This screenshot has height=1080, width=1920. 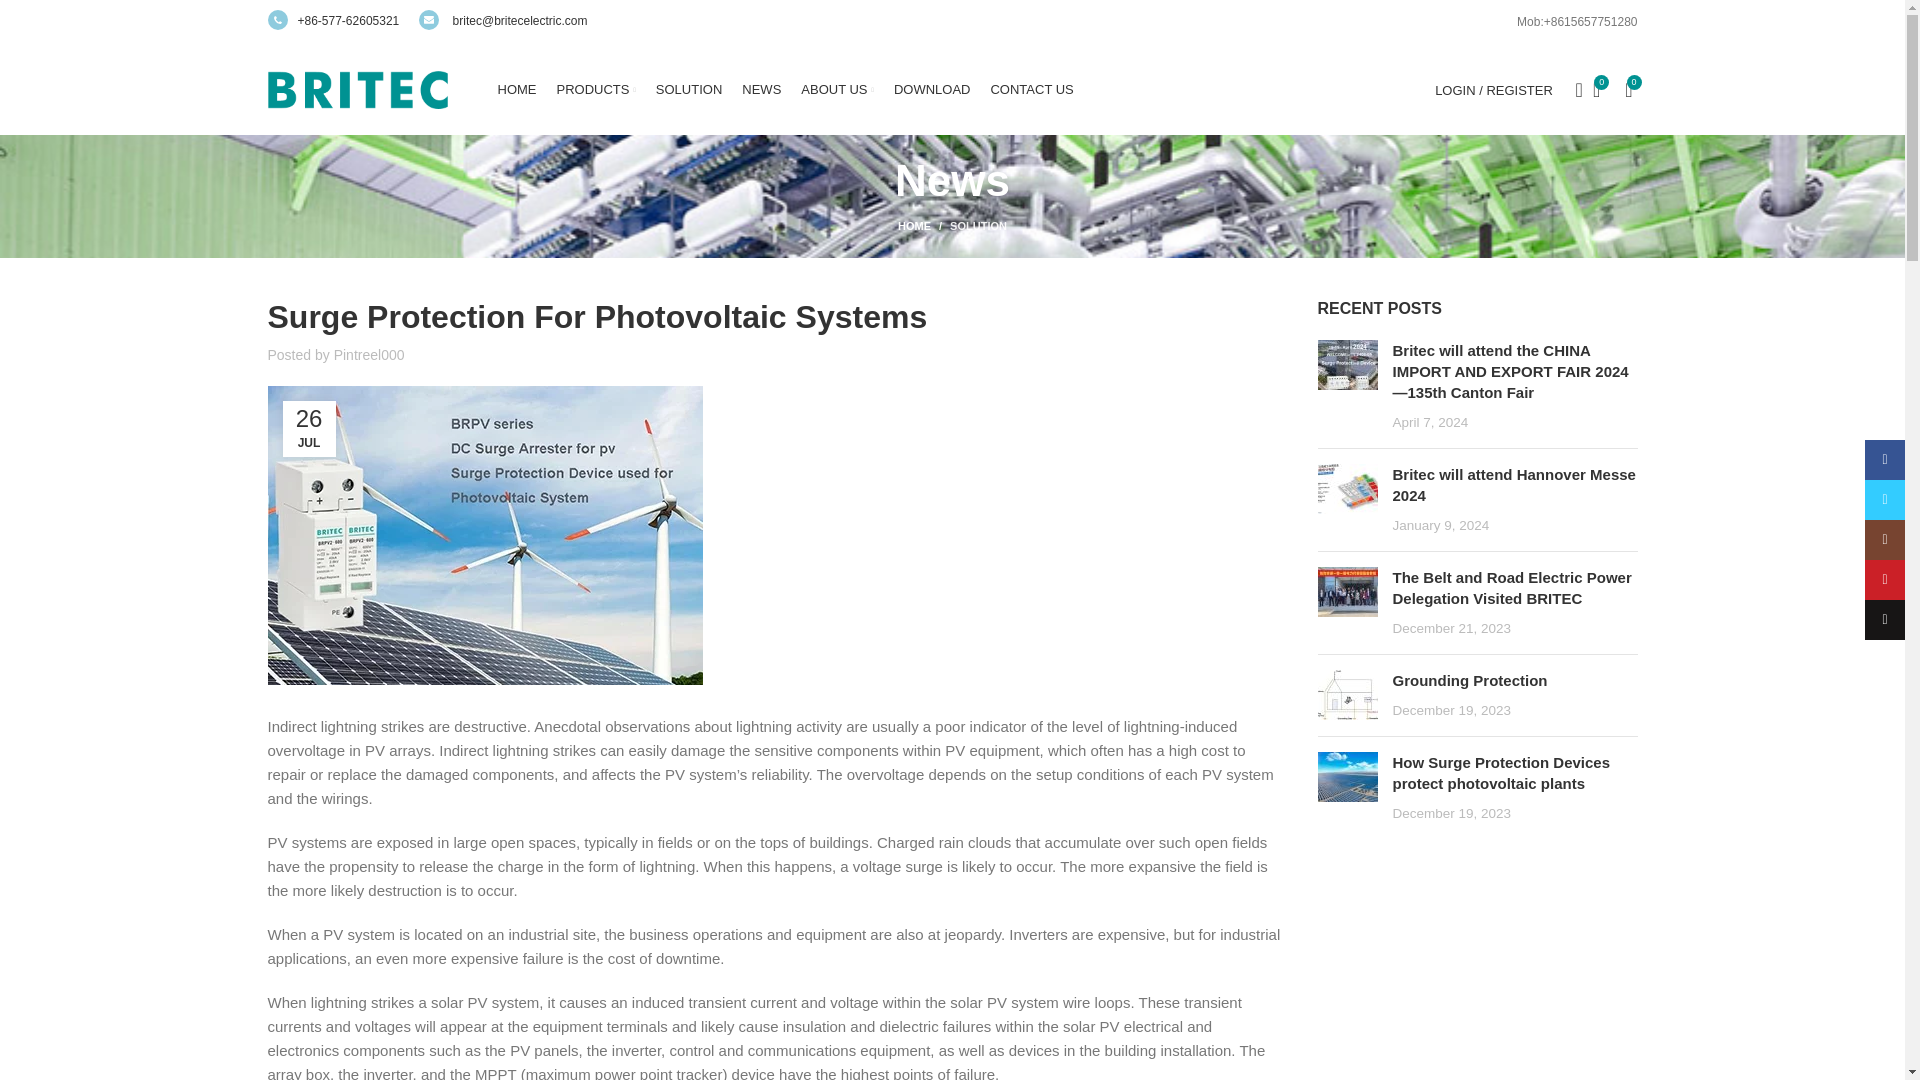 What do you see at coordinates (688, 90) in the screenshot?
I see `SOLUTION` at bounding box center [688, 90].